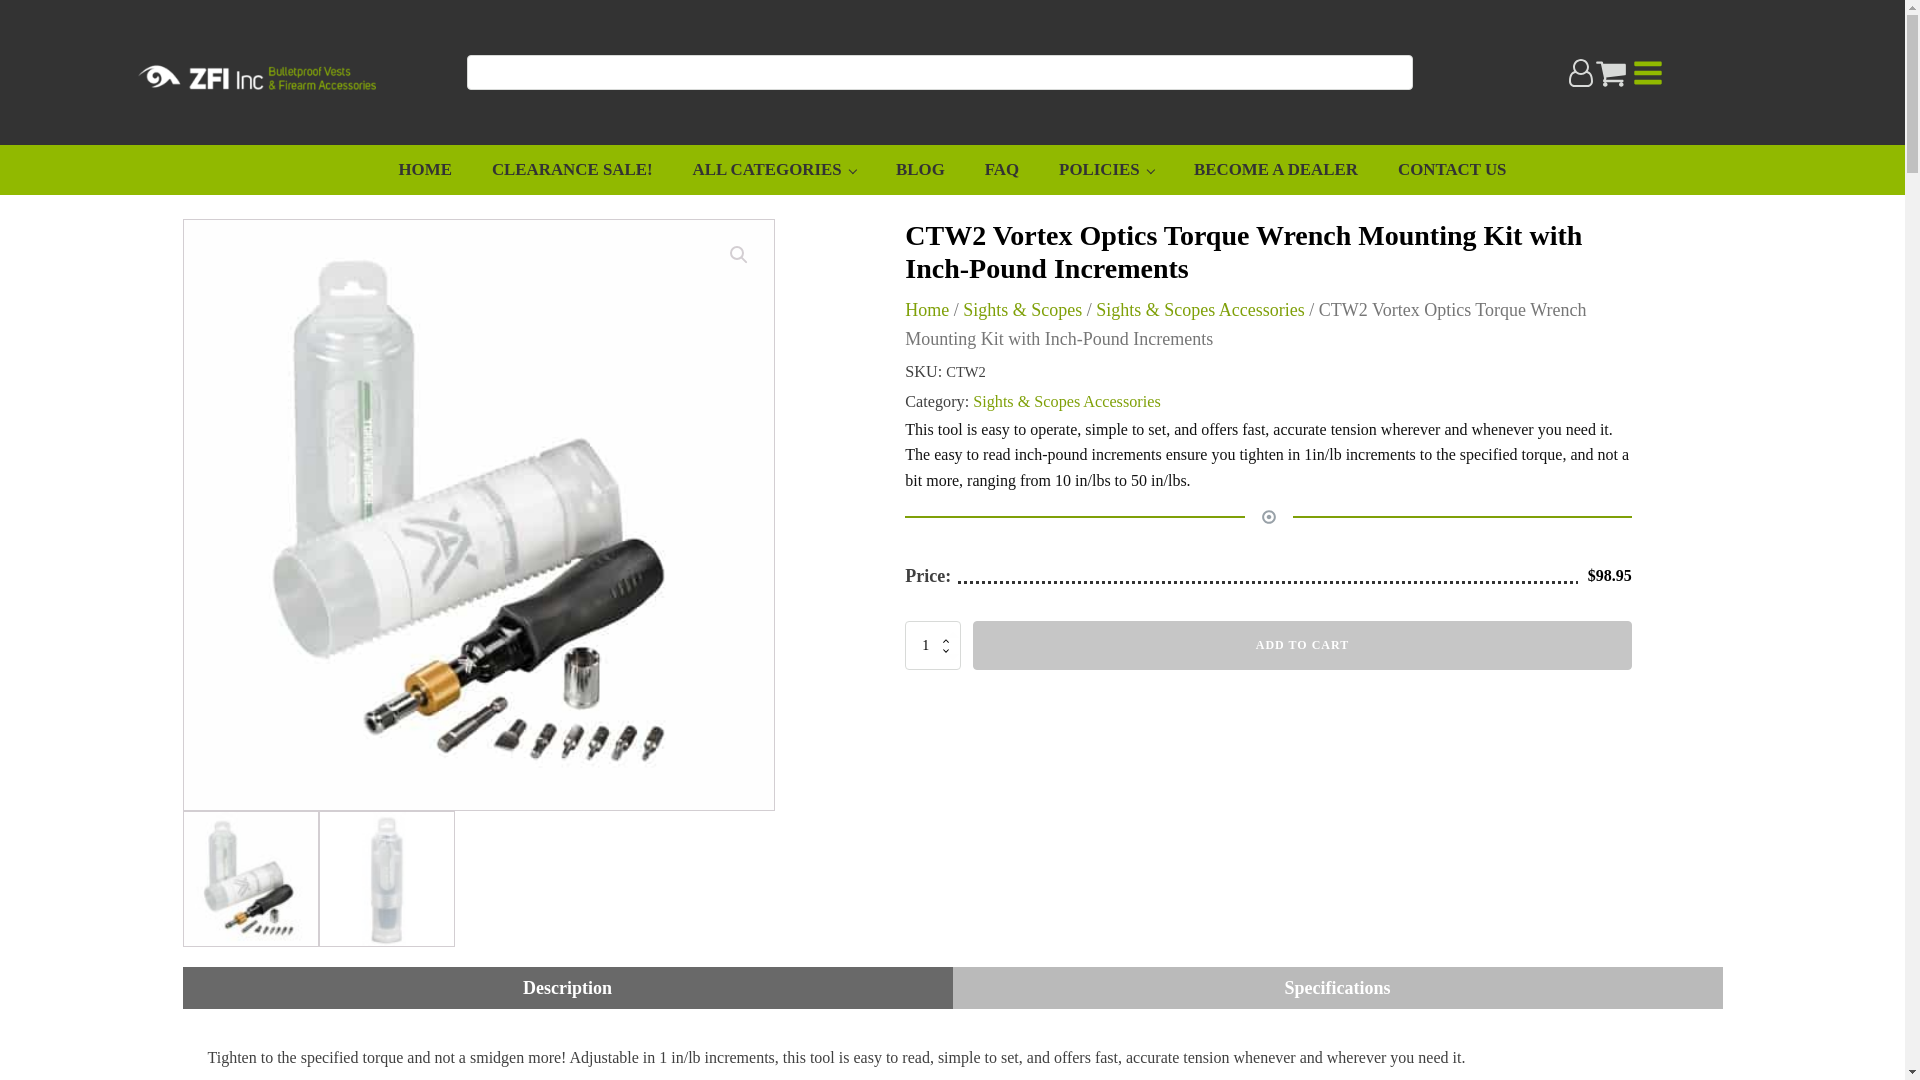 This screenshot has height=1080, width=1920. What do you see at coordinates (572, 170) in the screenshot?
I see `CLEARANCE SALE!` at bounding box center [572, 170].